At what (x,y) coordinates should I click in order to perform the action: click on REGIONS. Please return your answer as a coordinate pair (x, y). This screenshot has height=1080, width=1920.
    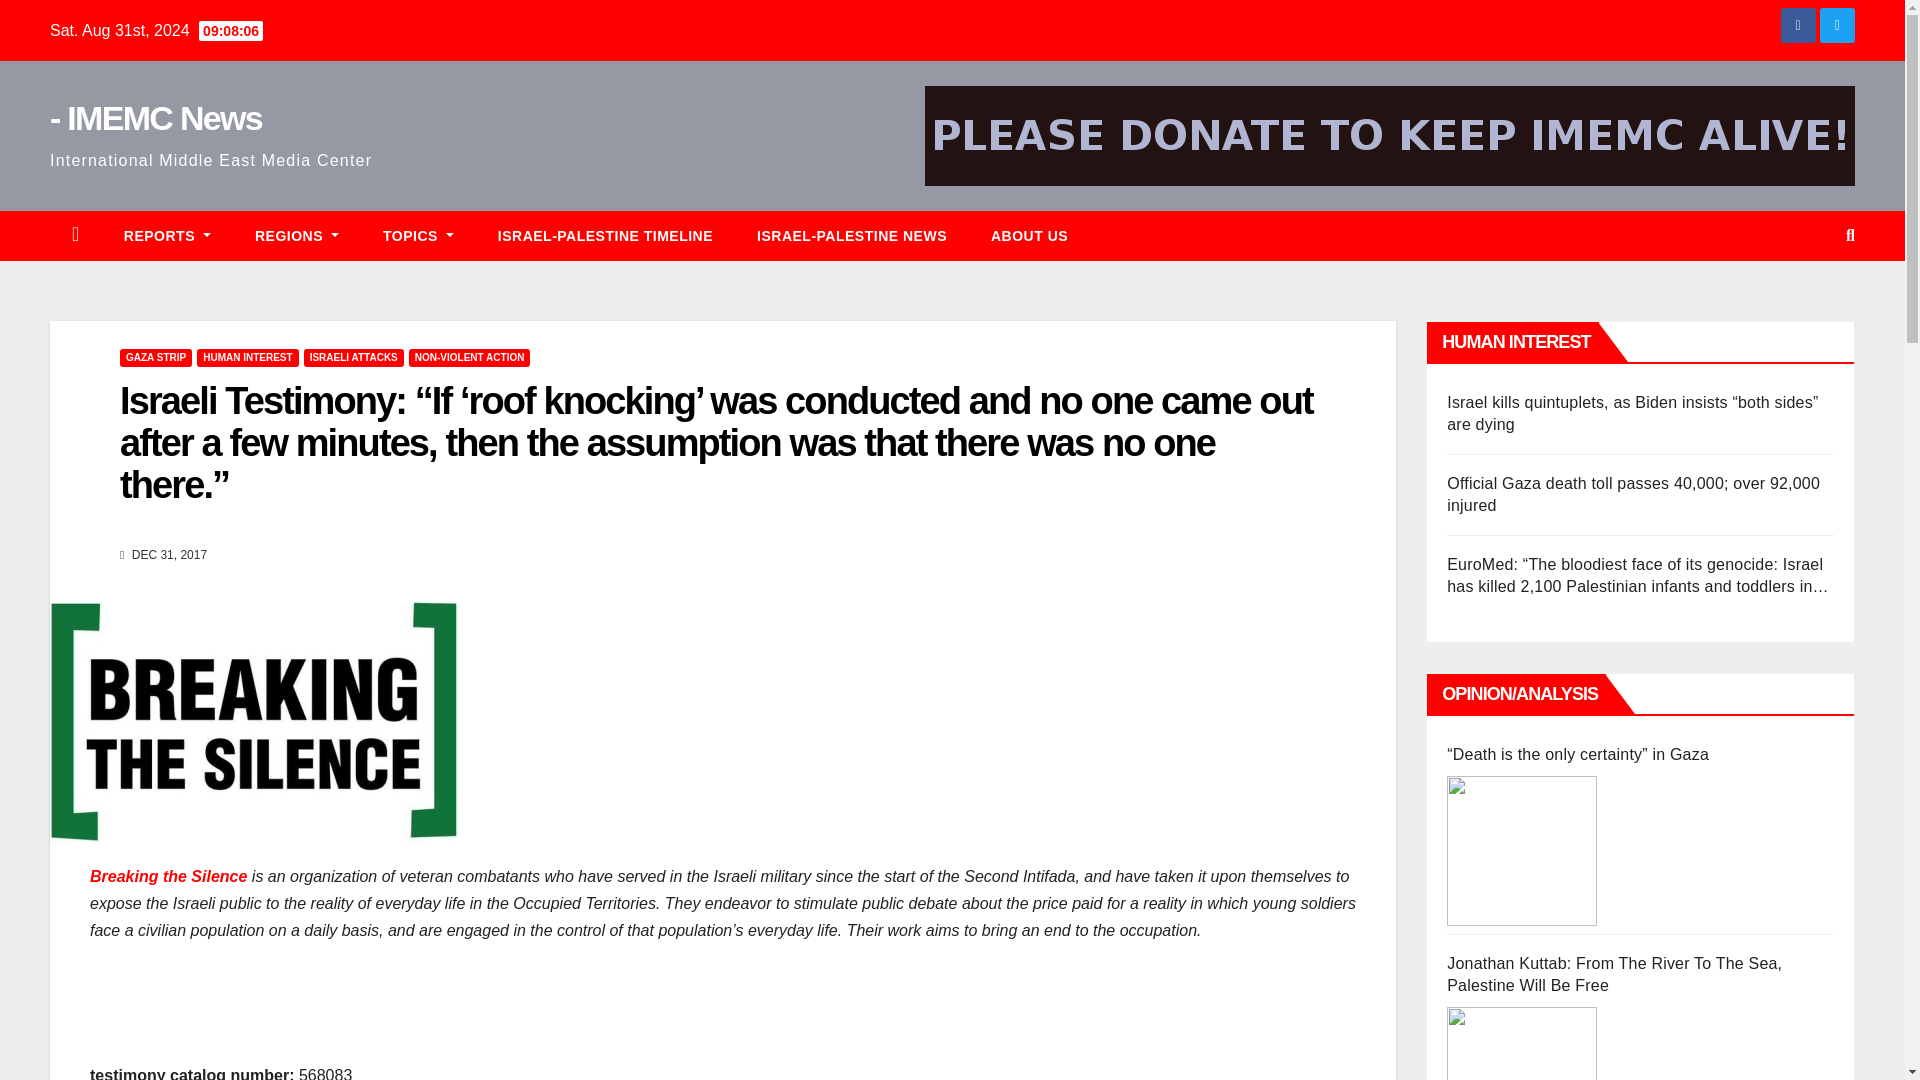
    Looking at the image, I should click on (296, 236).